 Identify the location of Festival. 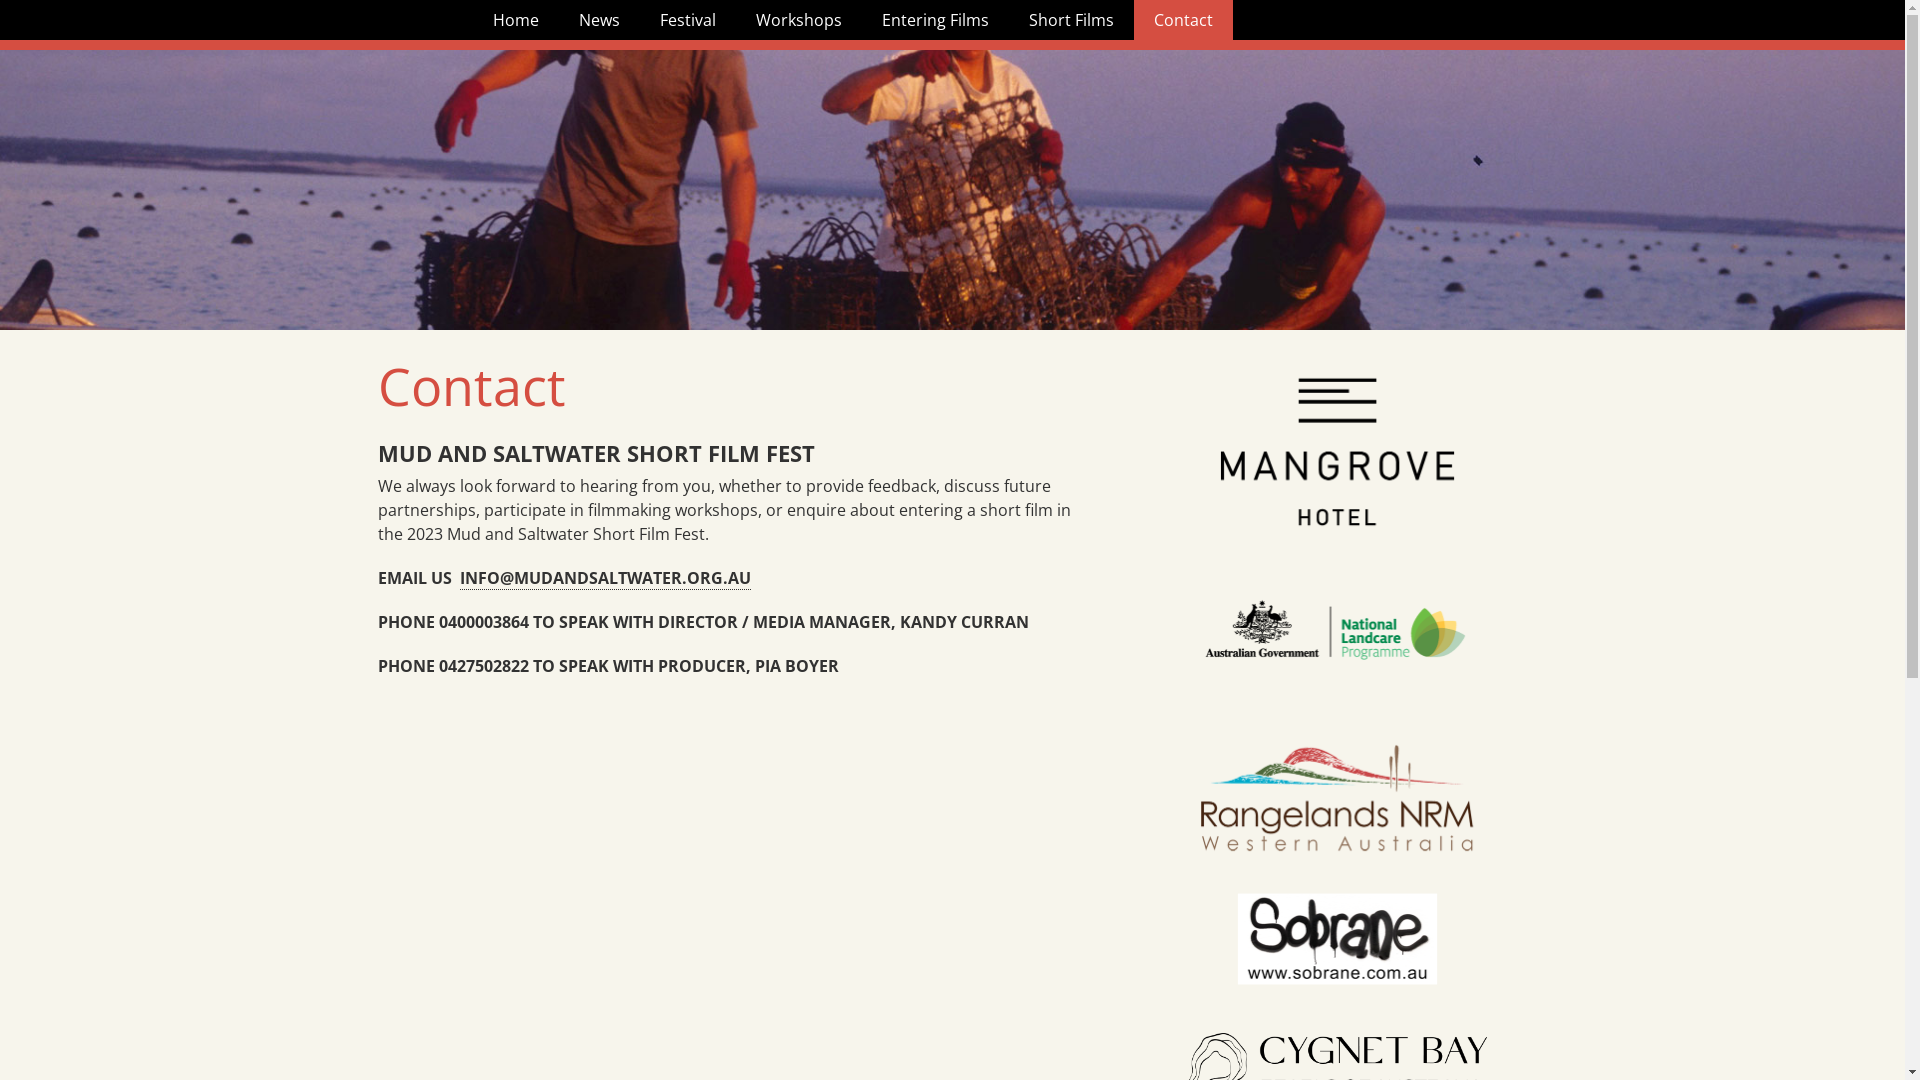
(688, 20).